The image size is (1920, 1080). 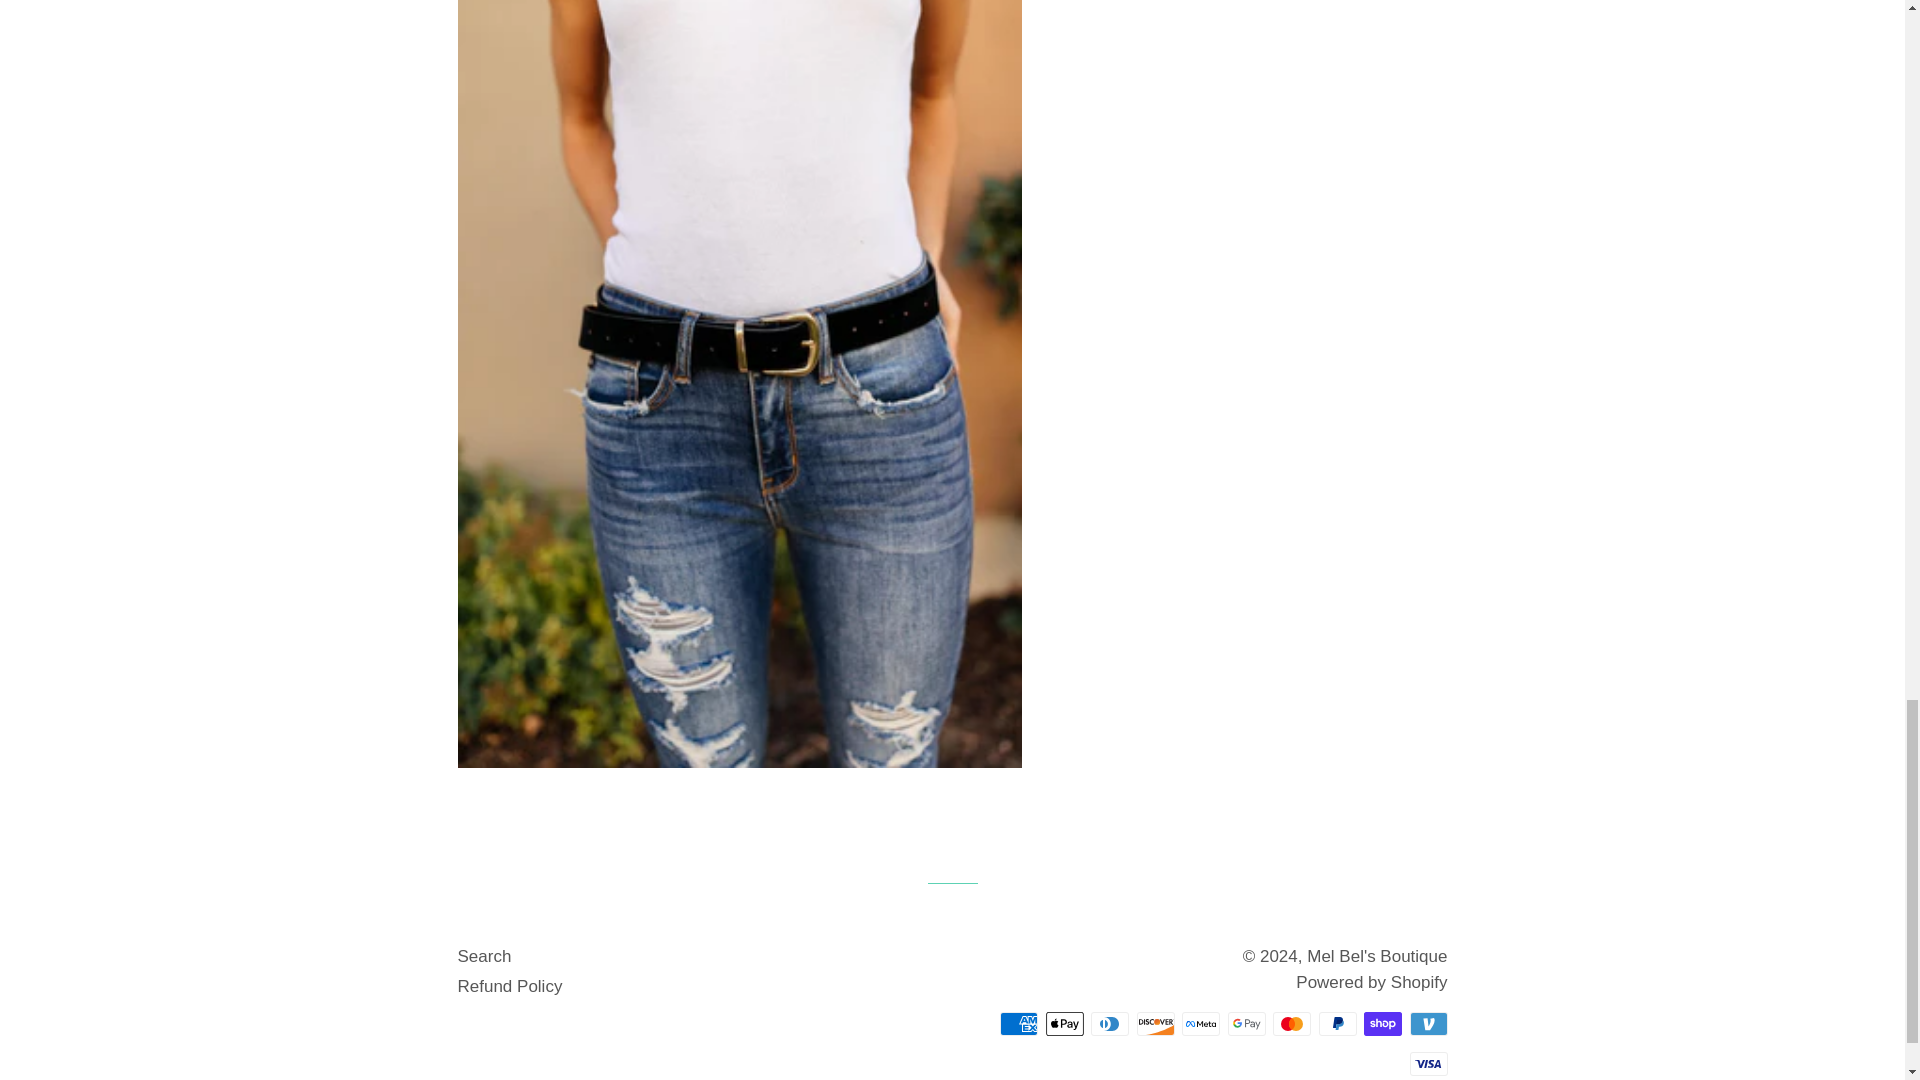 I want to click on Mel Bel's Boutique, so click(x=1377, y=956).